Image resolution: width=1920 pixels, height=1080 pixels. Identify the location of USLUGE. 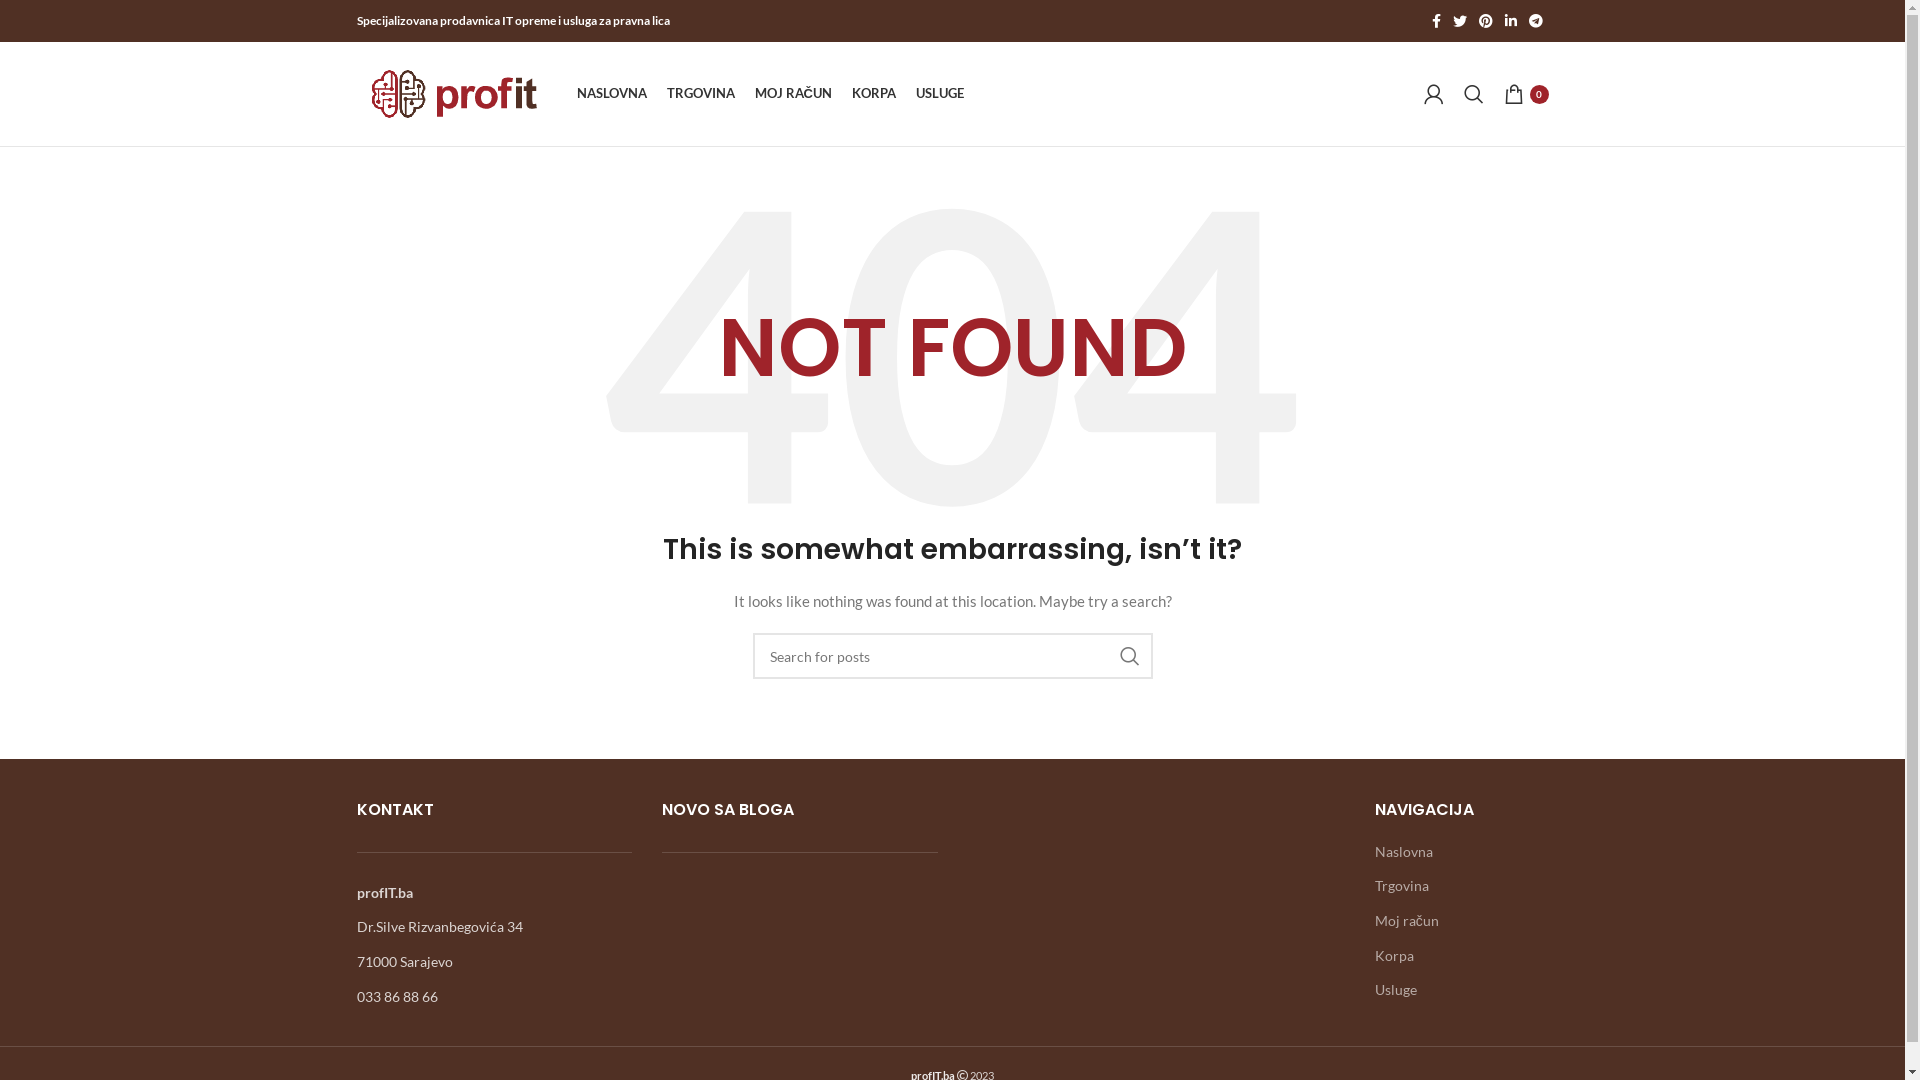
(940, 94).